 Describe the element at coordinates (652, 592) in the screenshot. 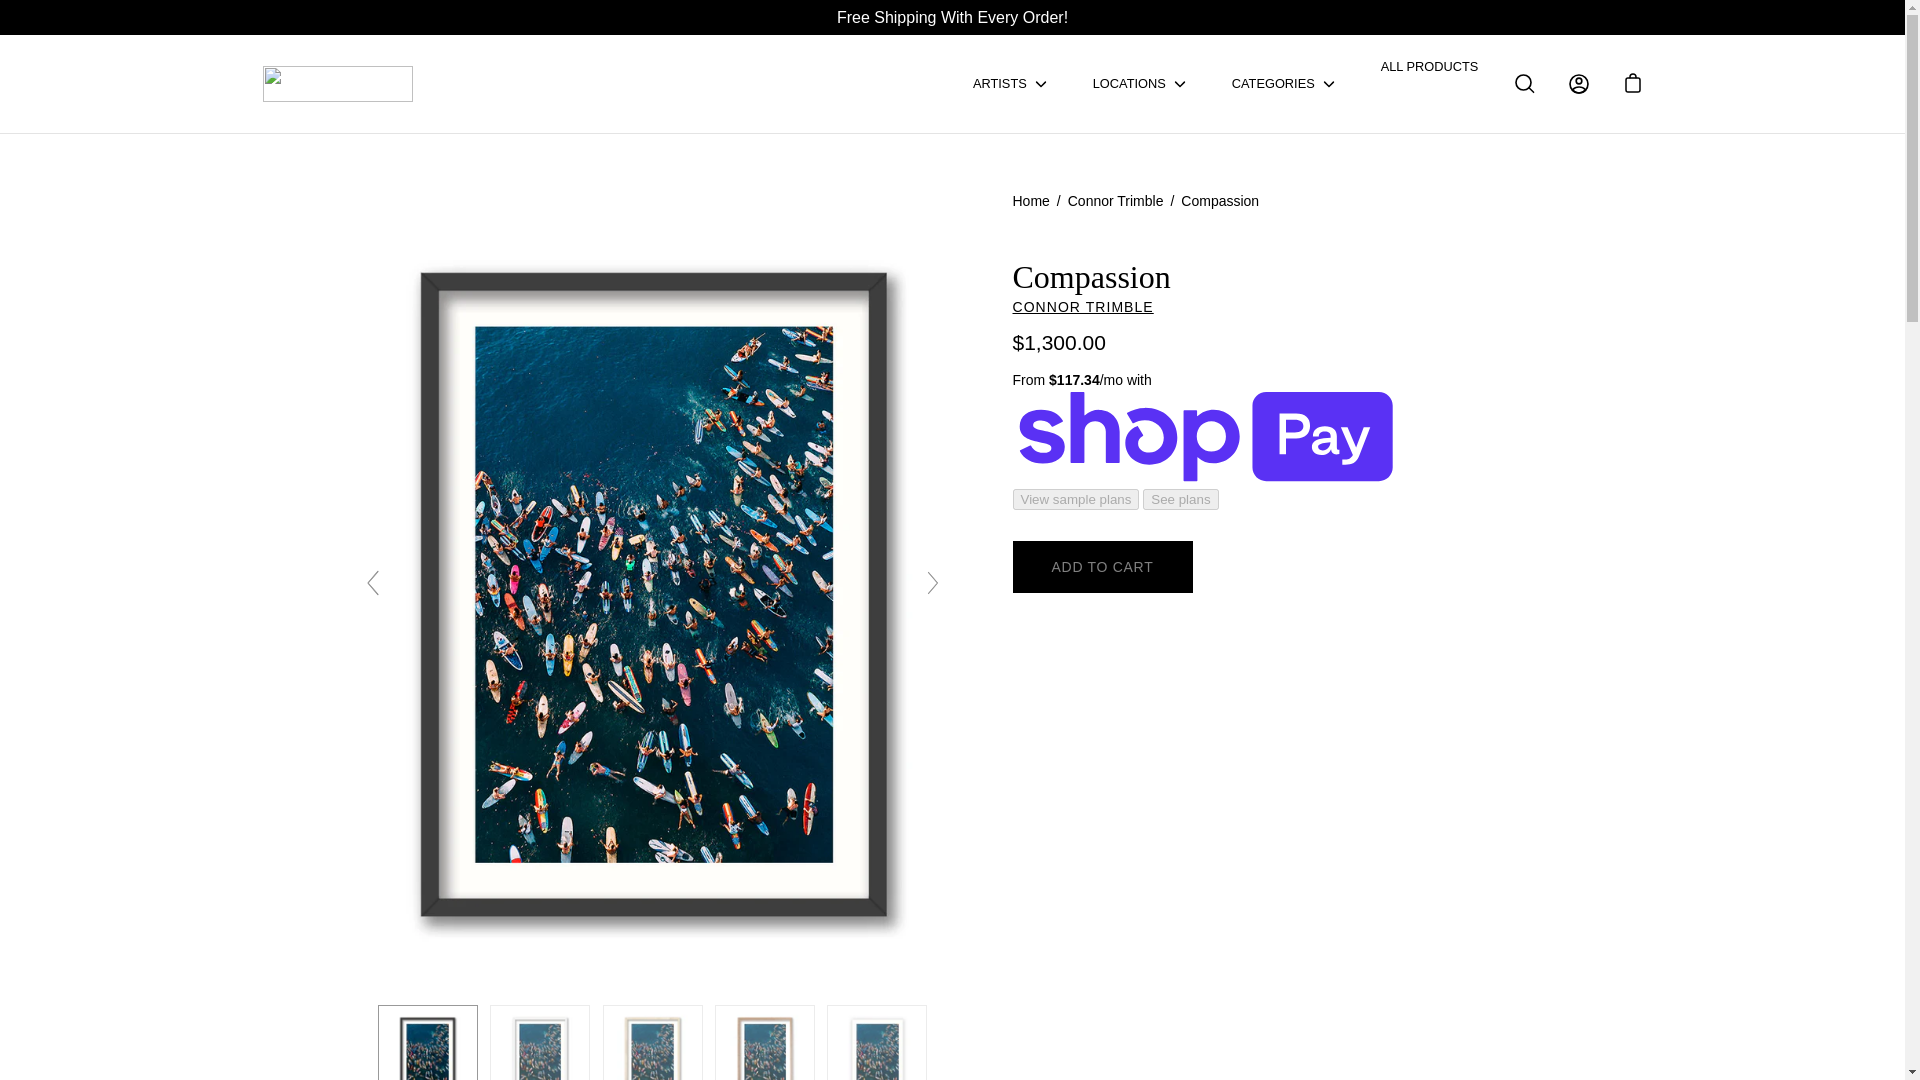

I see `Compassion` at that location.